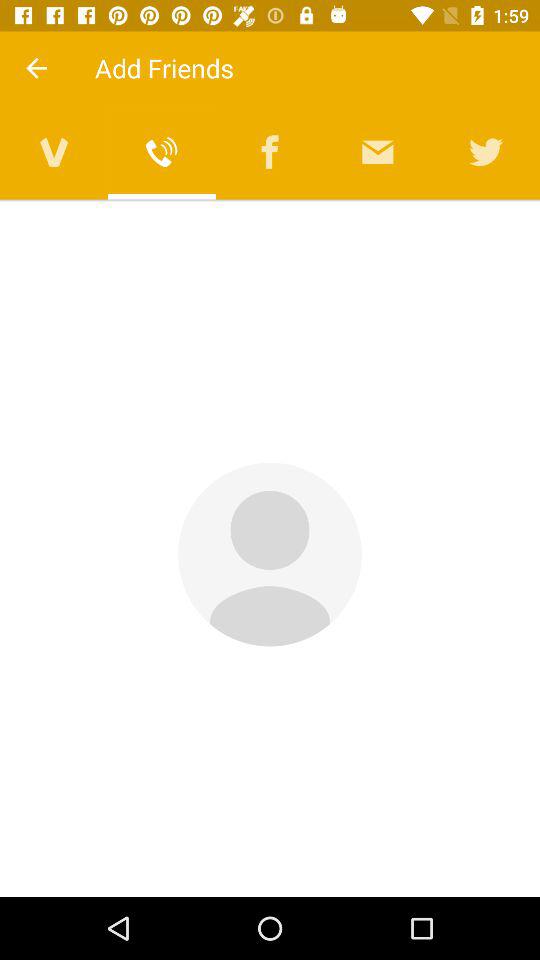 This screenshot has height=960, width=540. Describe the element at coordinates (54, 152) in the screenshot. I see `go to` at that location.